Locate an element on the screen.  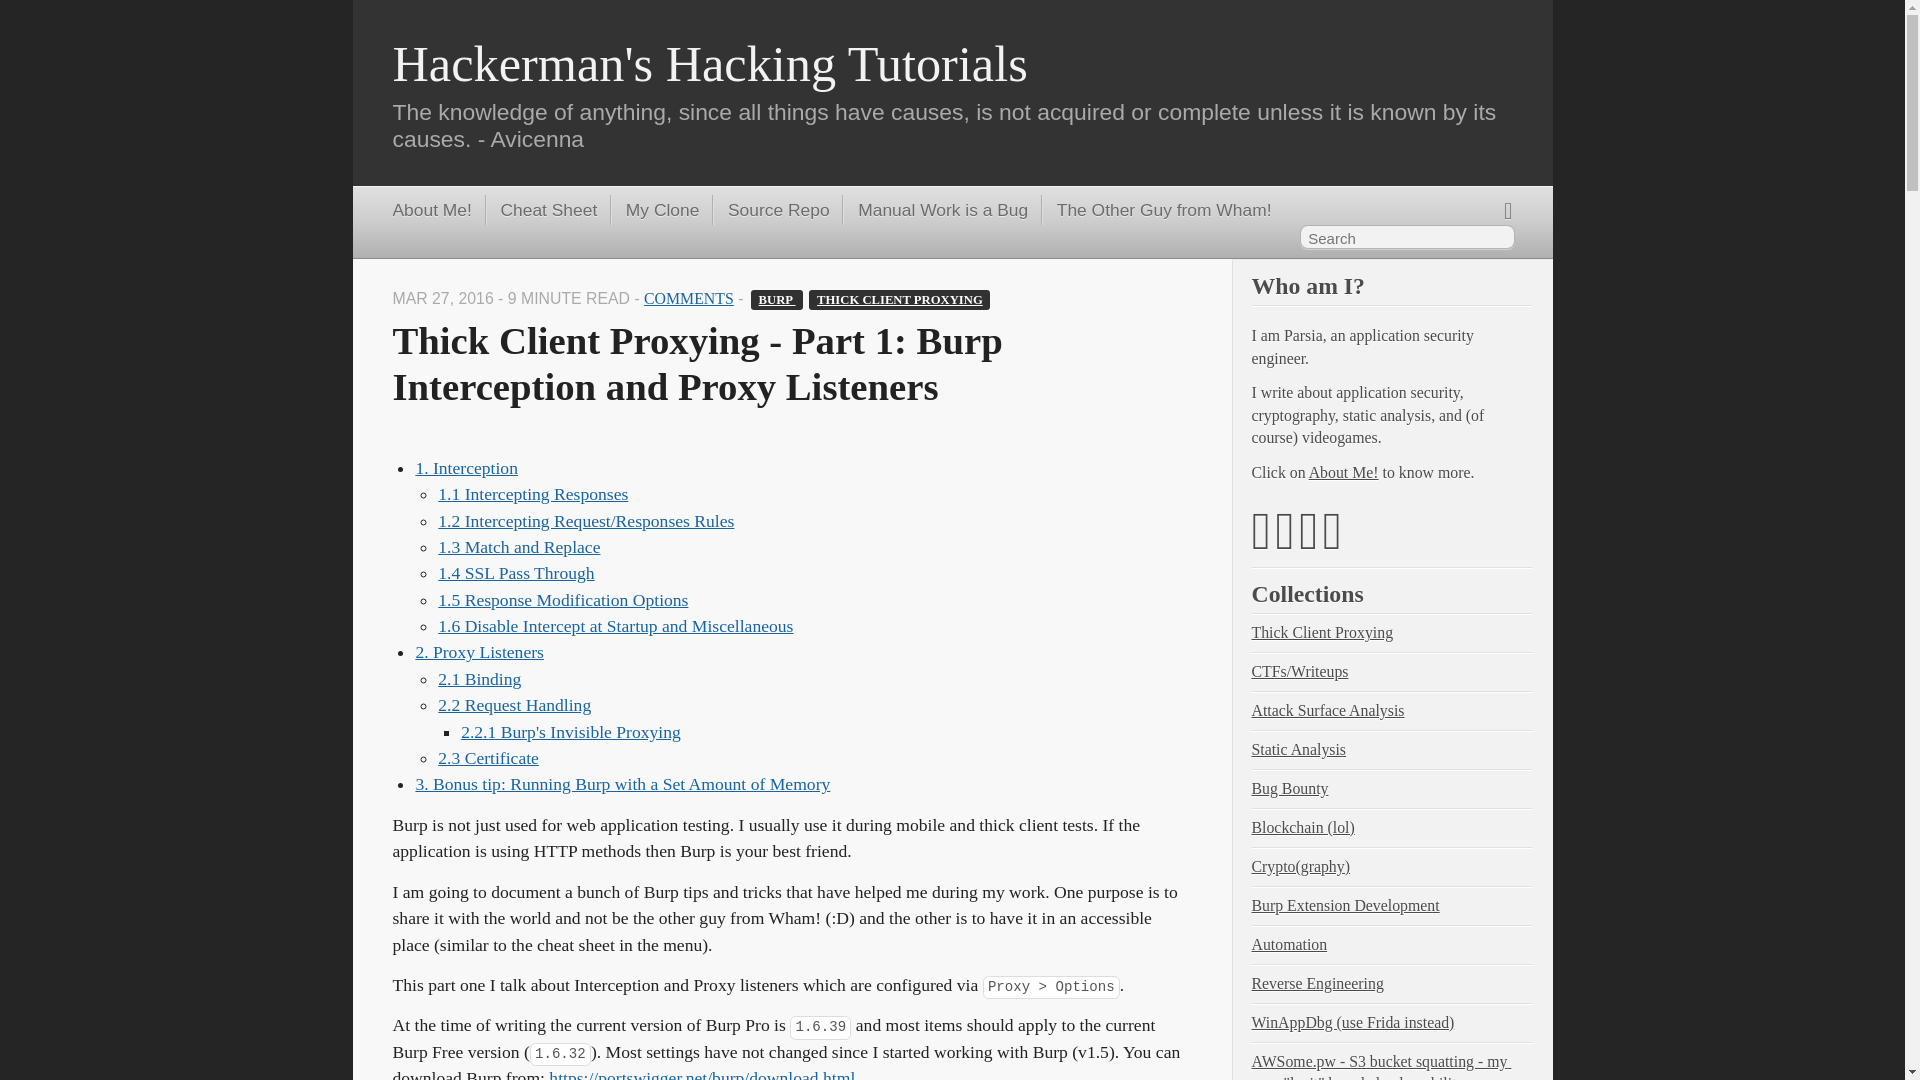
1. Interception is located at coordinates (466, 468).